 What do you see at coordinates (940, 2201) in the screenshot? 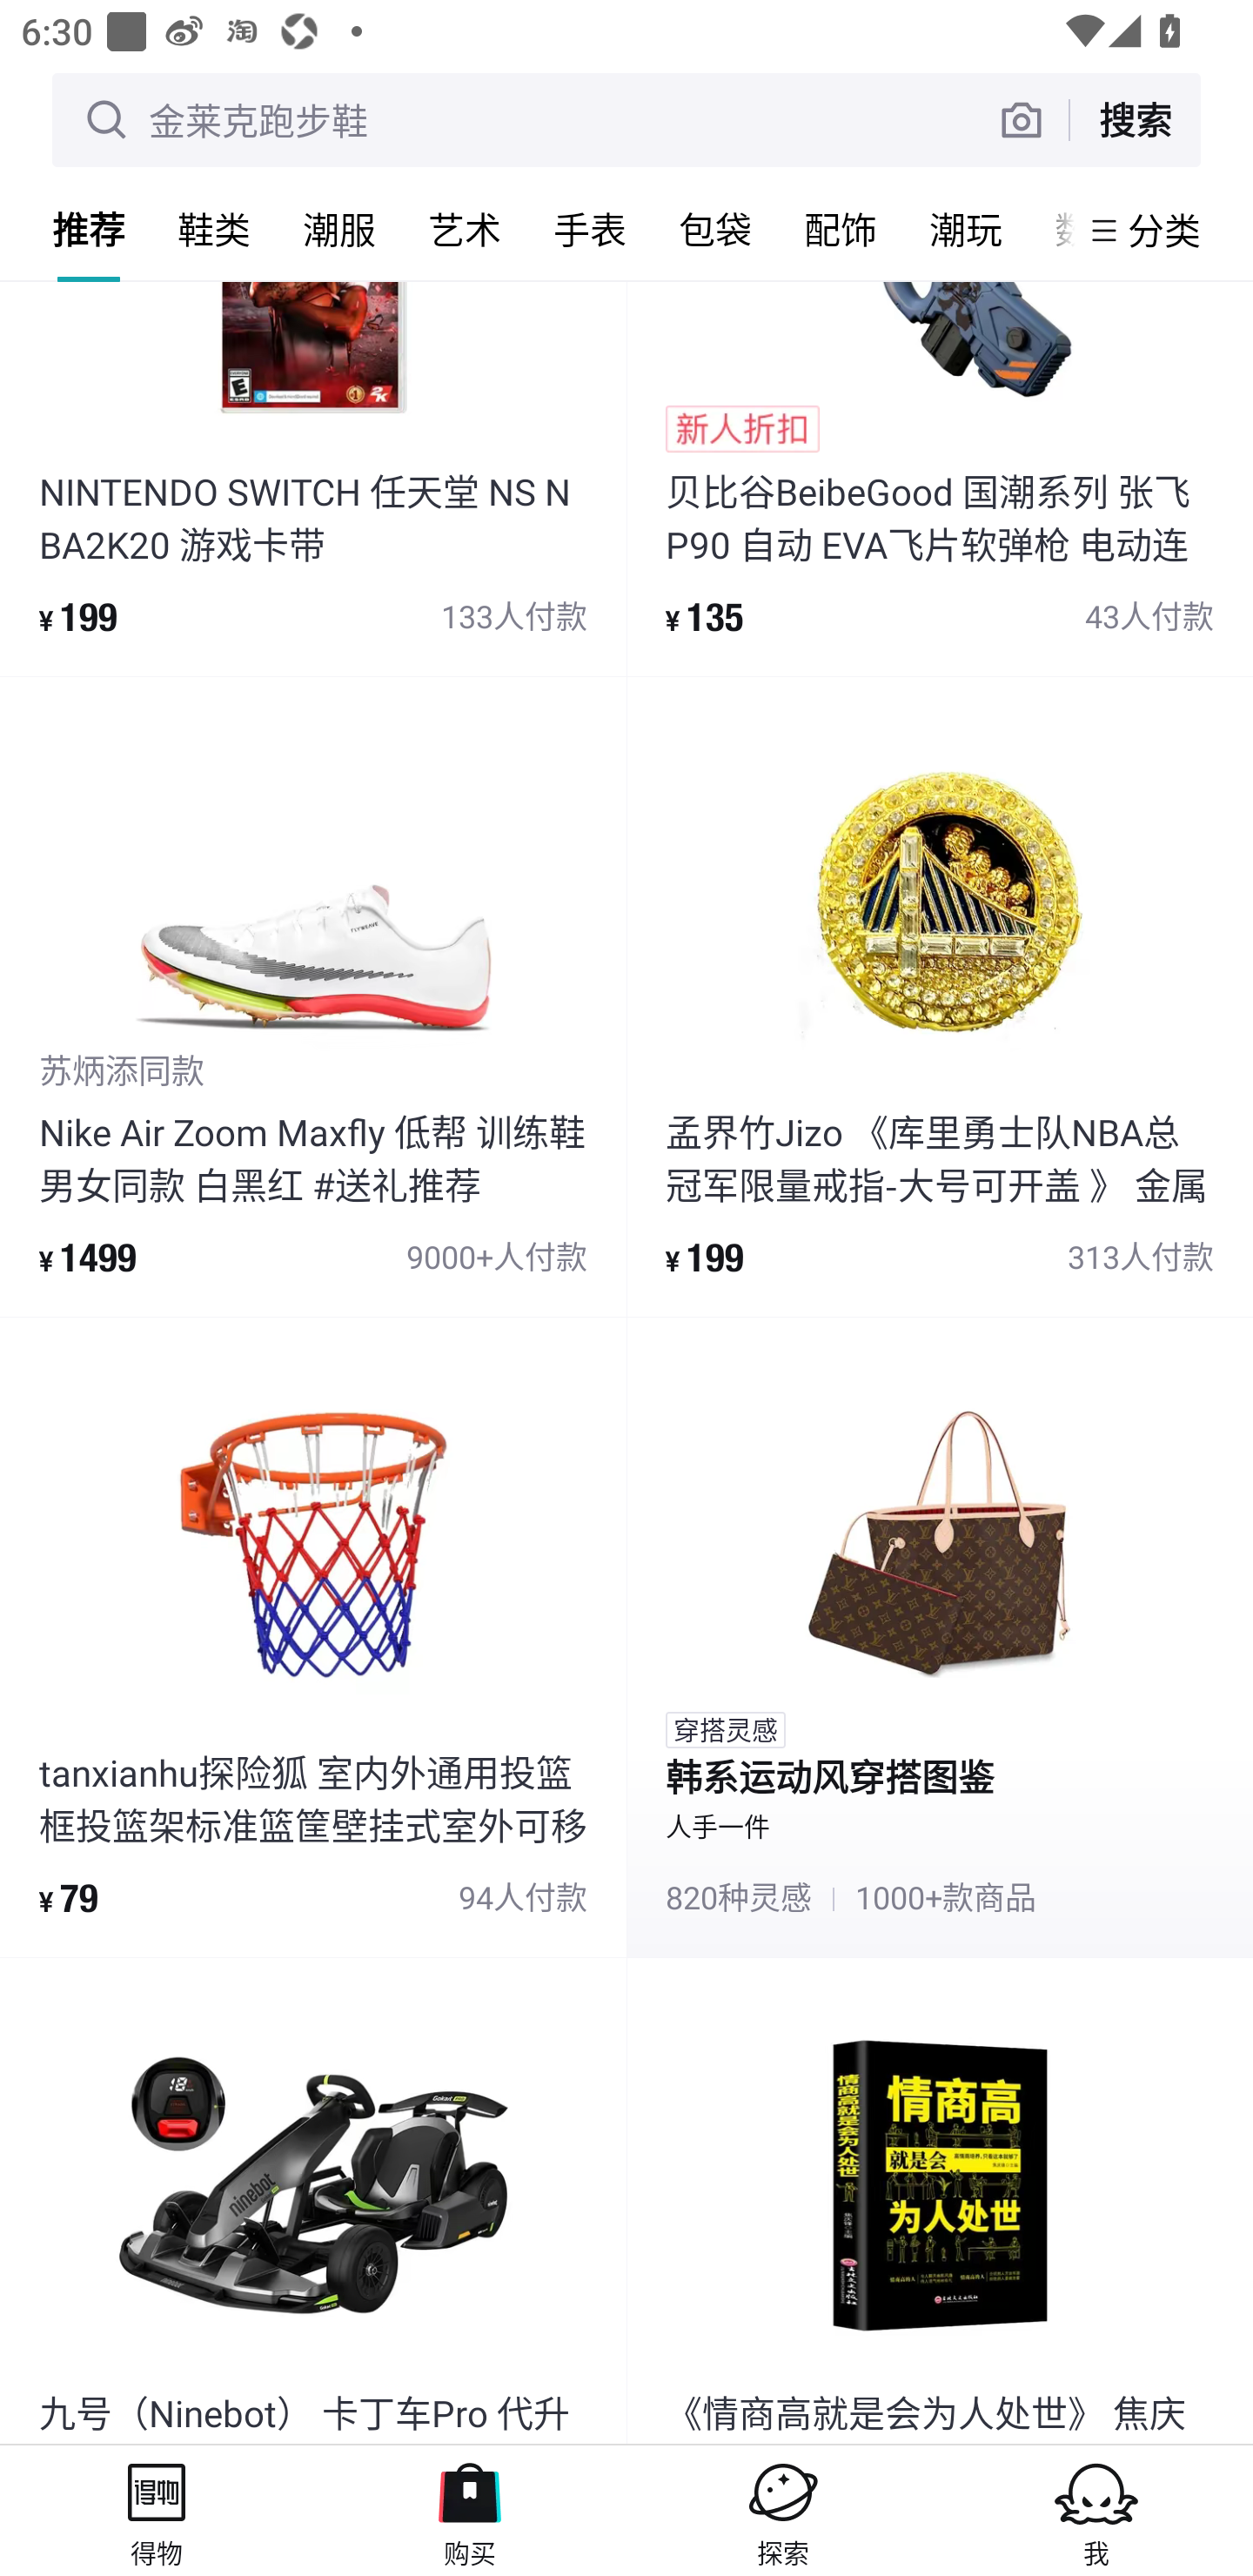
I see `product_item 《情商高就是会为人处世》 焦庆
锋 励志 1册` at bounding box center [940, 2201].